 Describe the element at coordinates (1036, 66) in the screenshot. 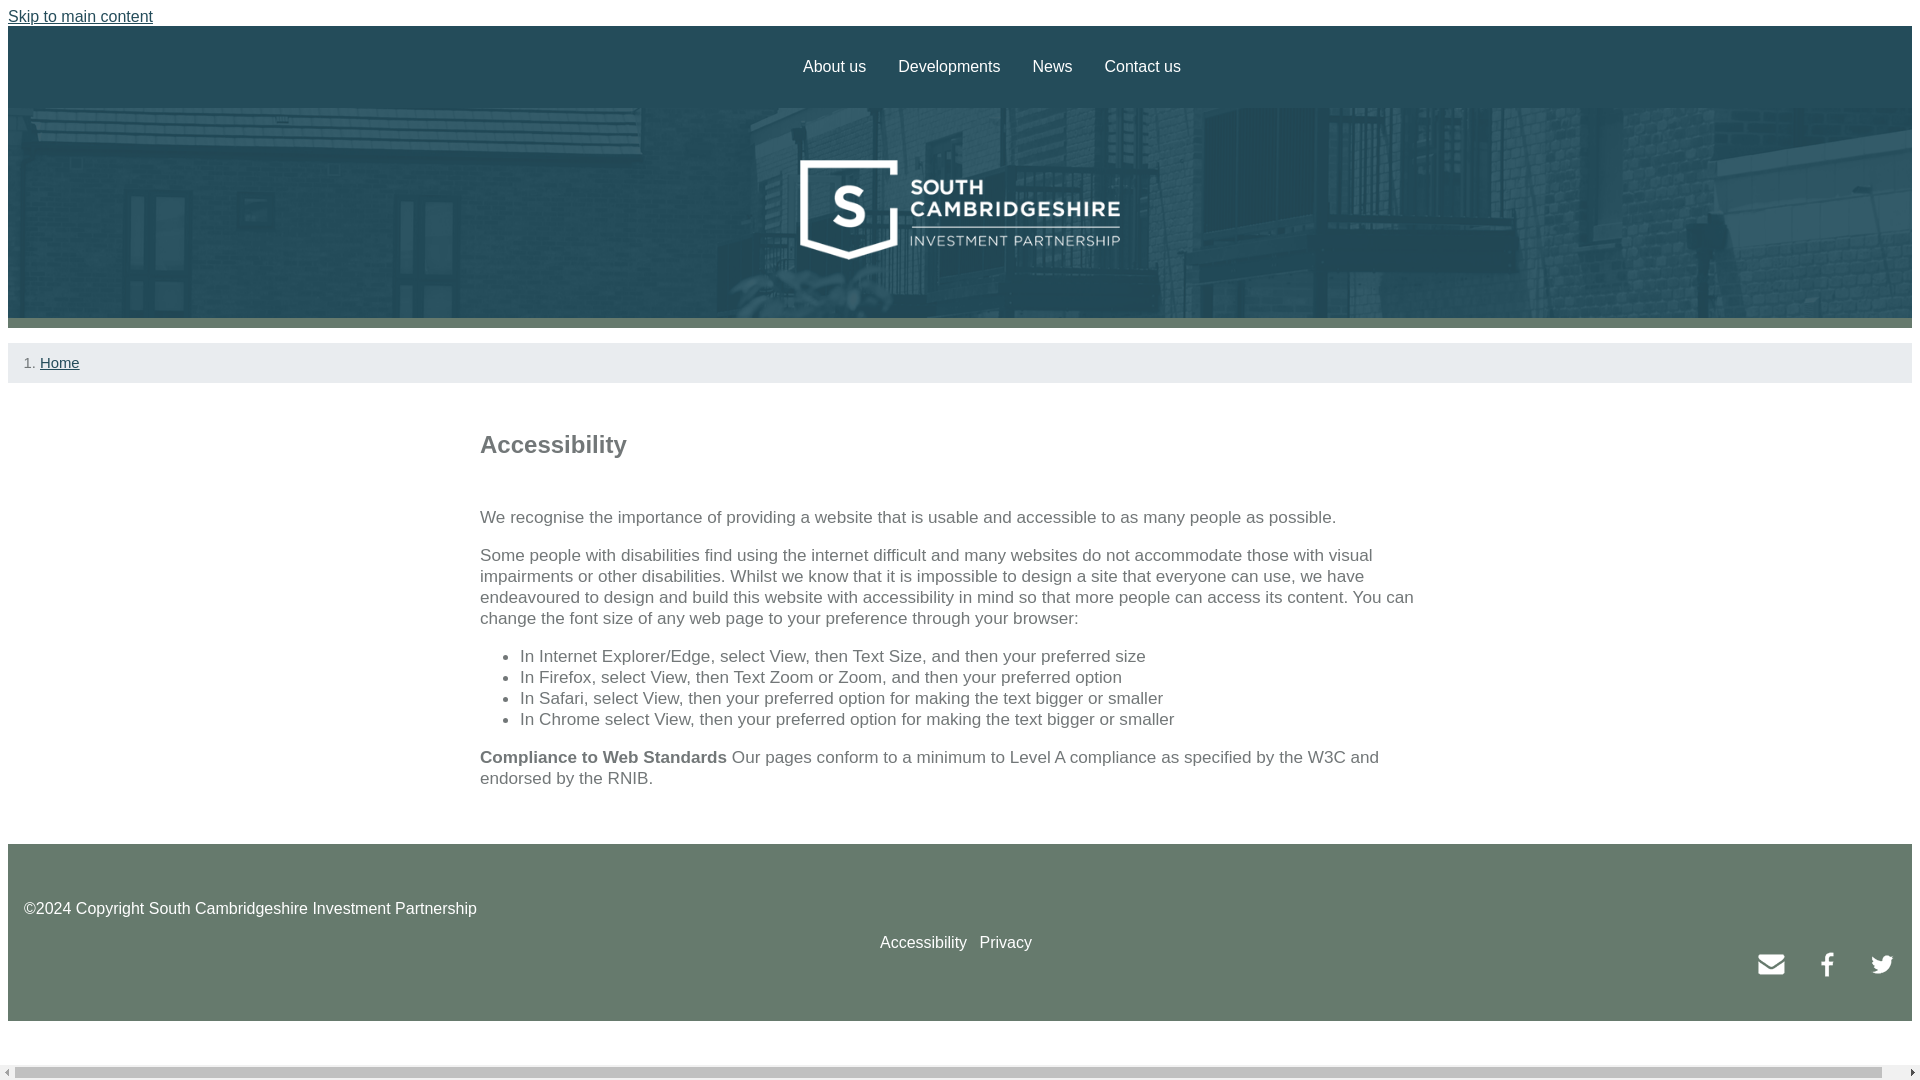

I see `News` at that location.